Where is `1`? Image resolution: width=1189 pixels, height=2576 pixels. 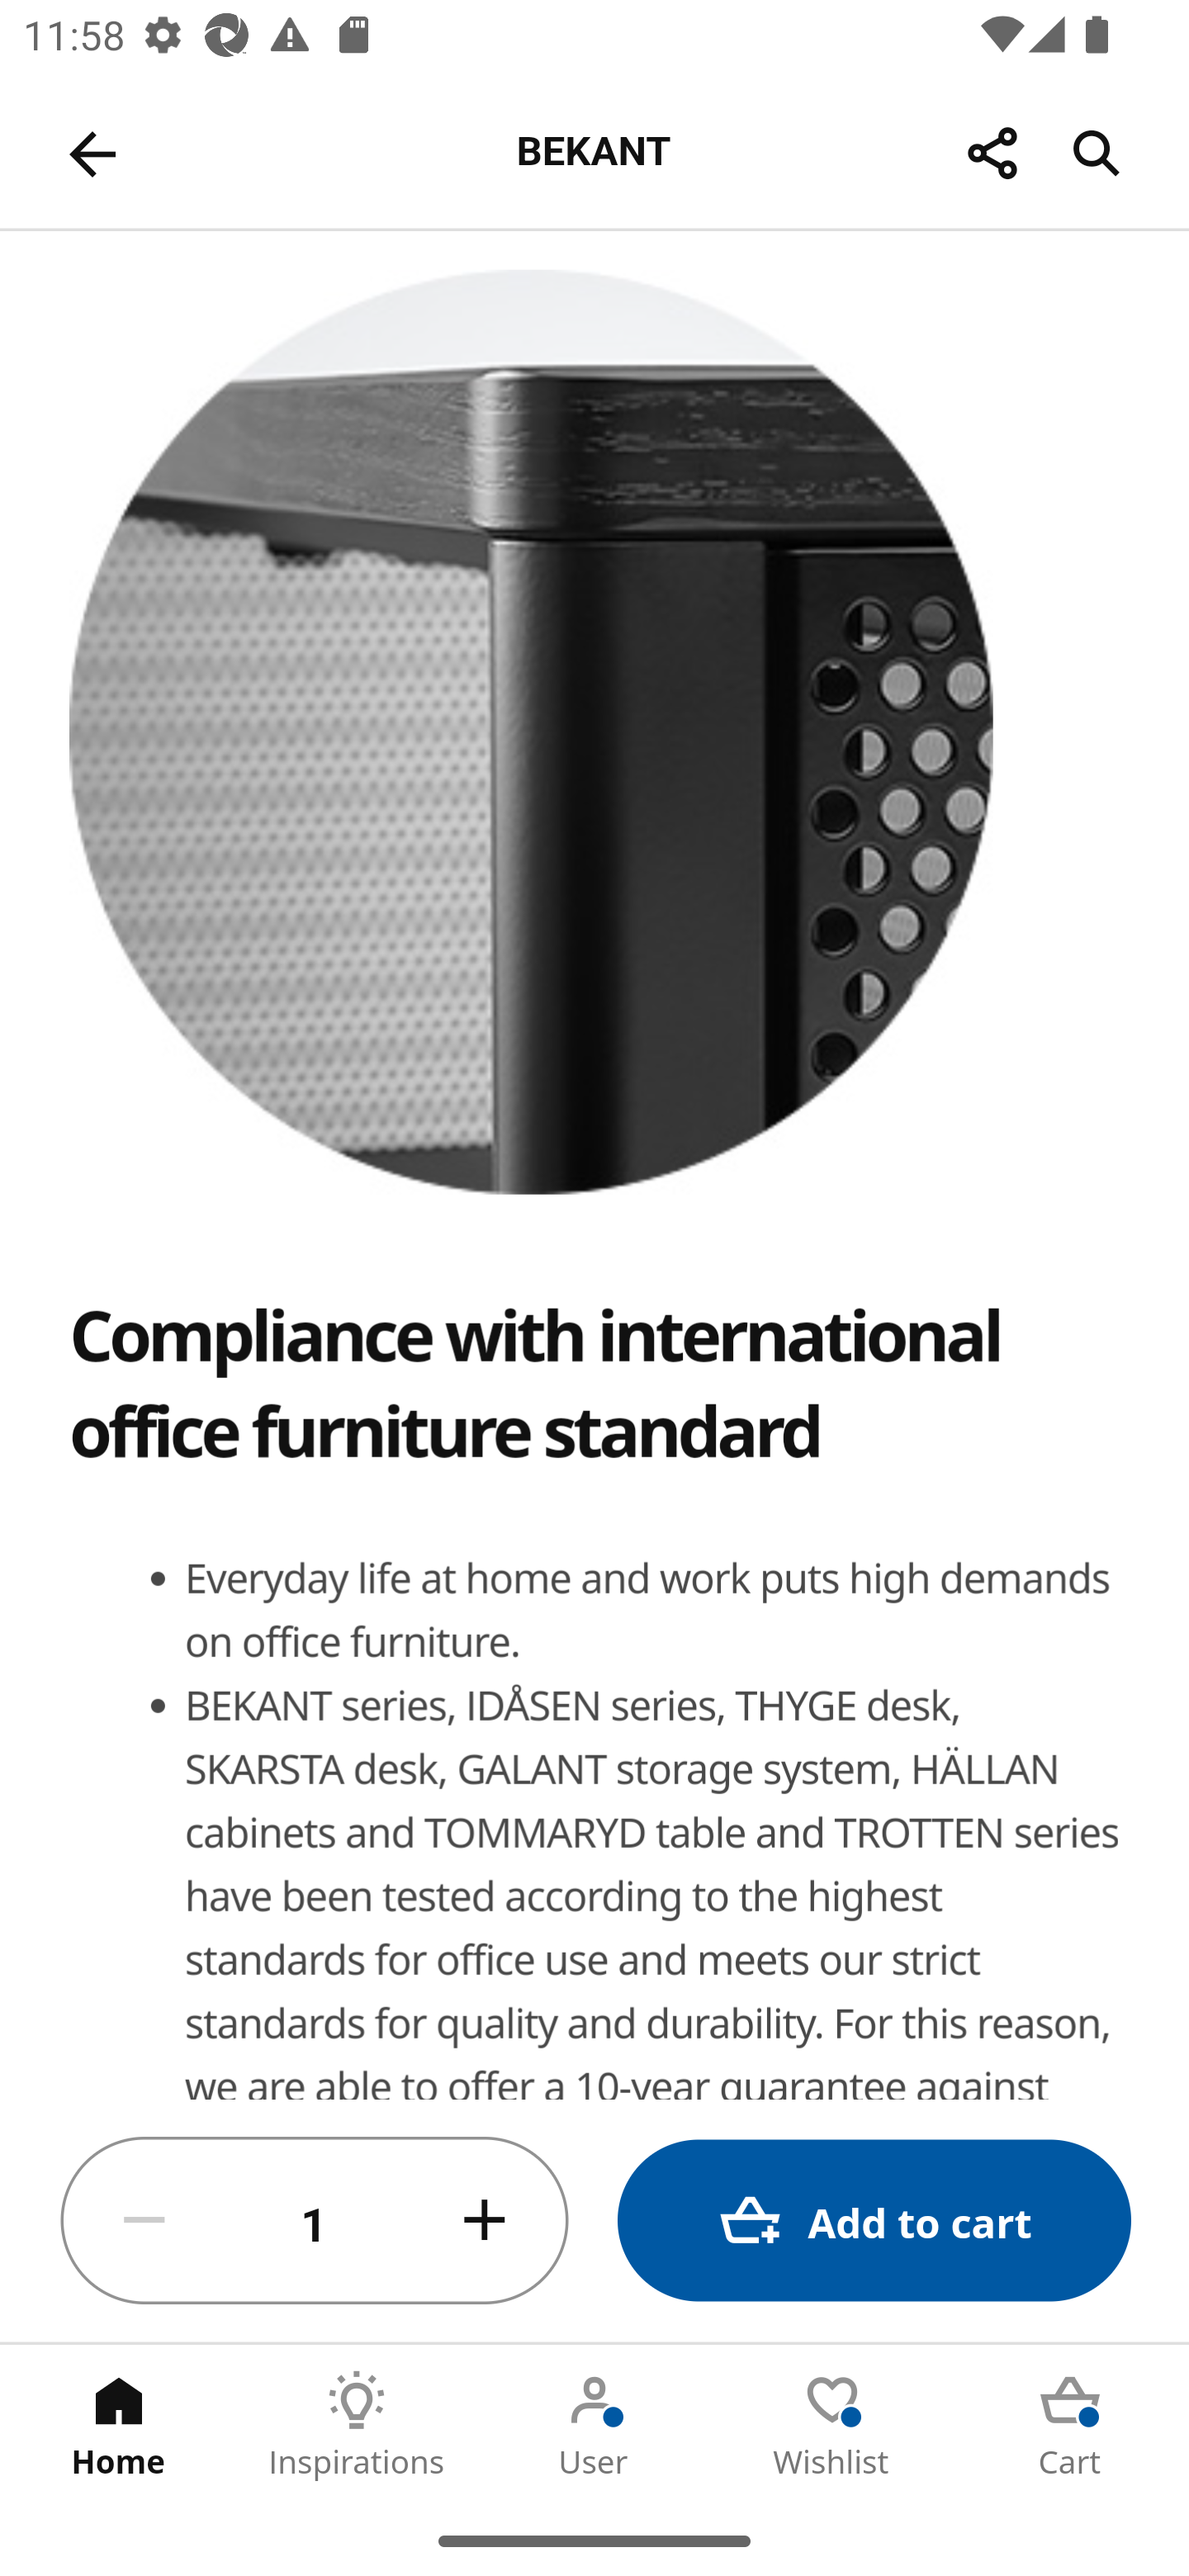
1 is located at coordinates (315, 2221).